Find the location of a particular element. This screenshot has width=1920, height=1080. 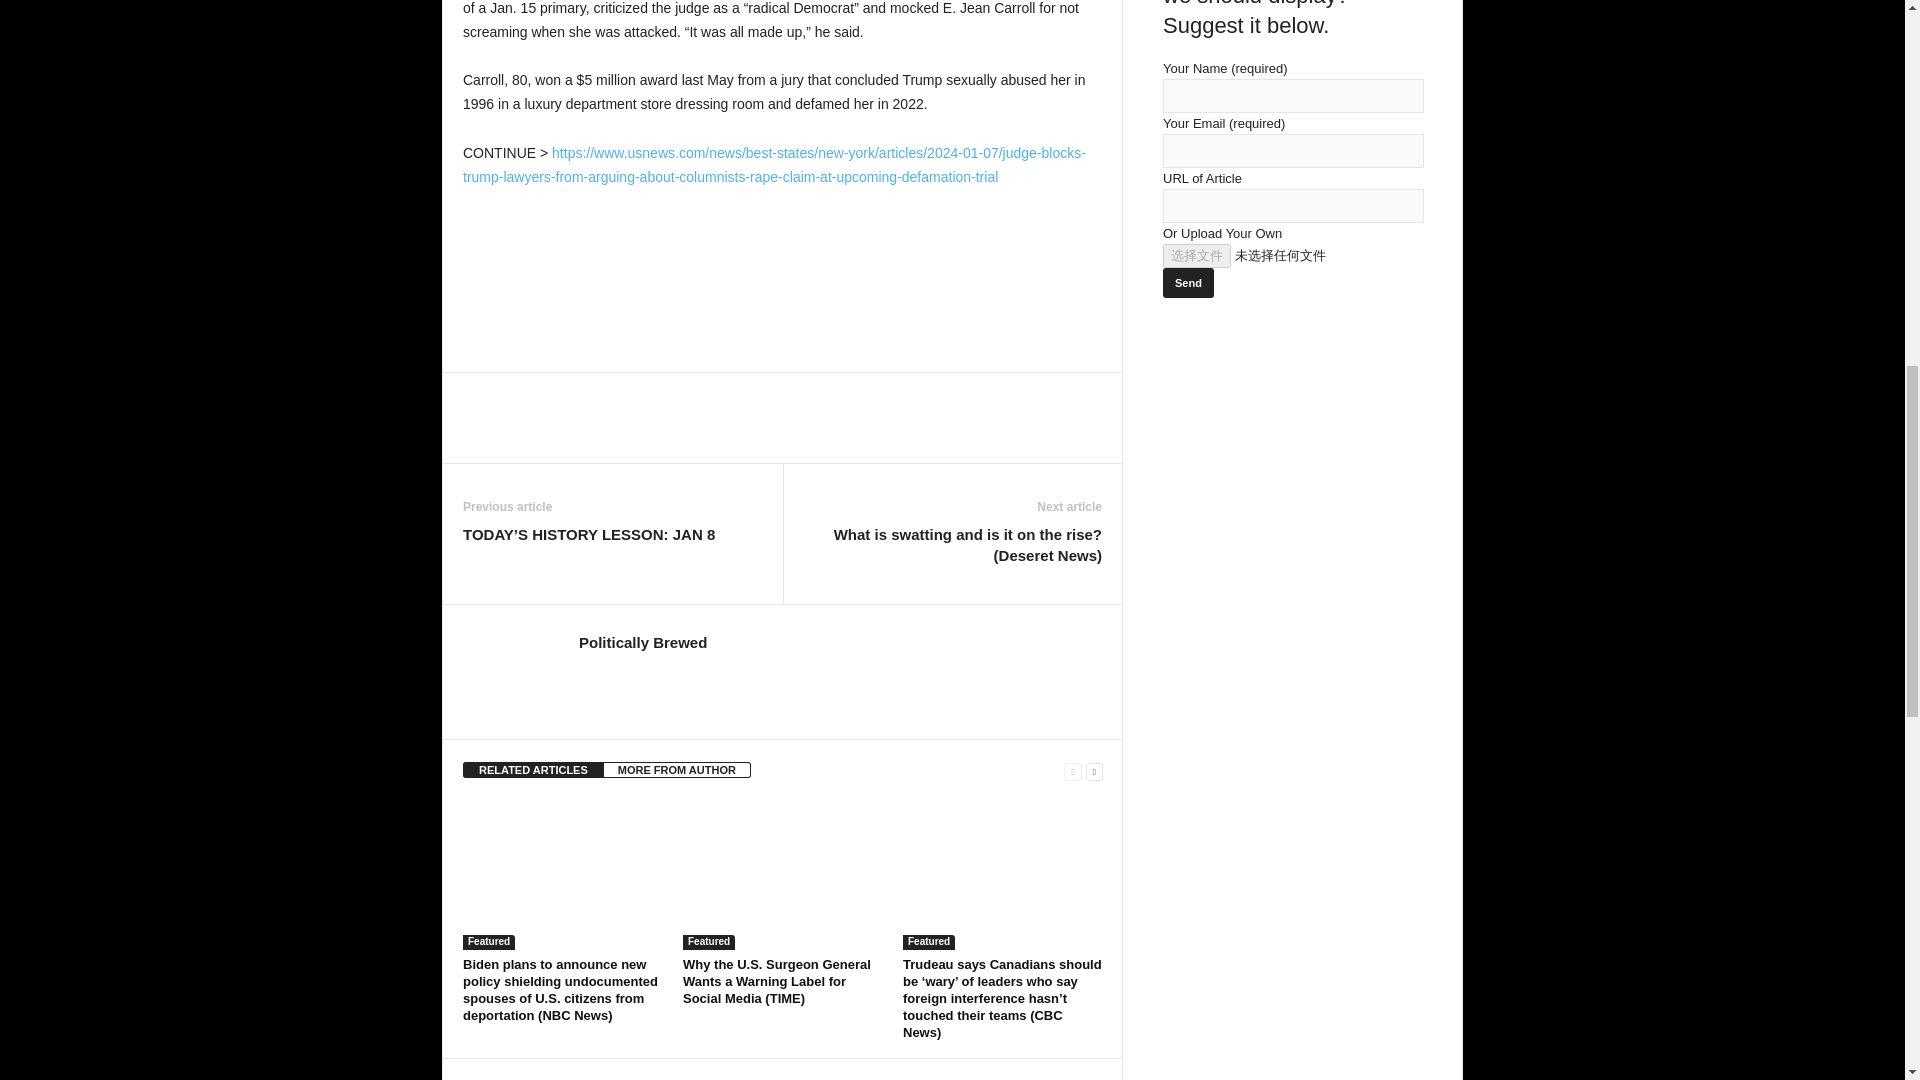

Send is located at coordinates (1188, 282).